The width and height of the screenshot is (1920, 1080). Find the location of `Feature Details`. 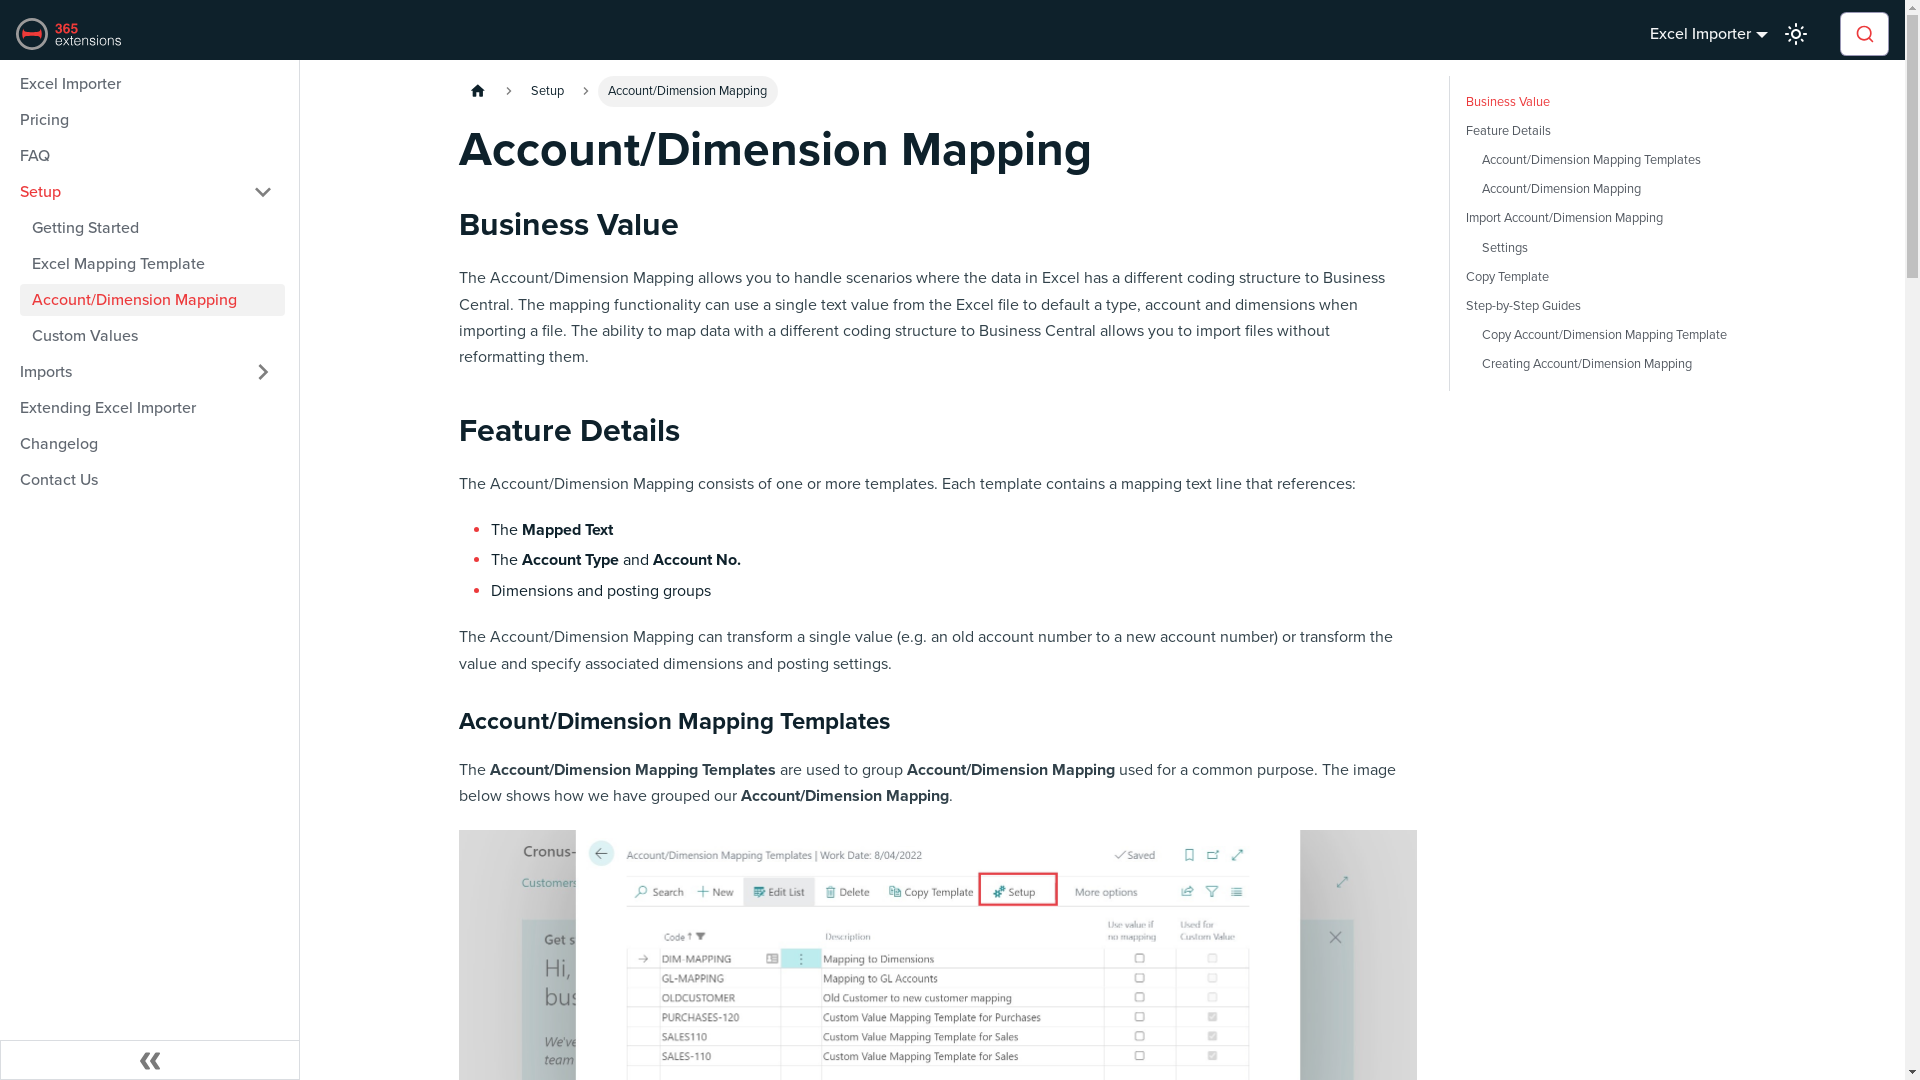

Feature Details is located at coordinates (1602, 132).